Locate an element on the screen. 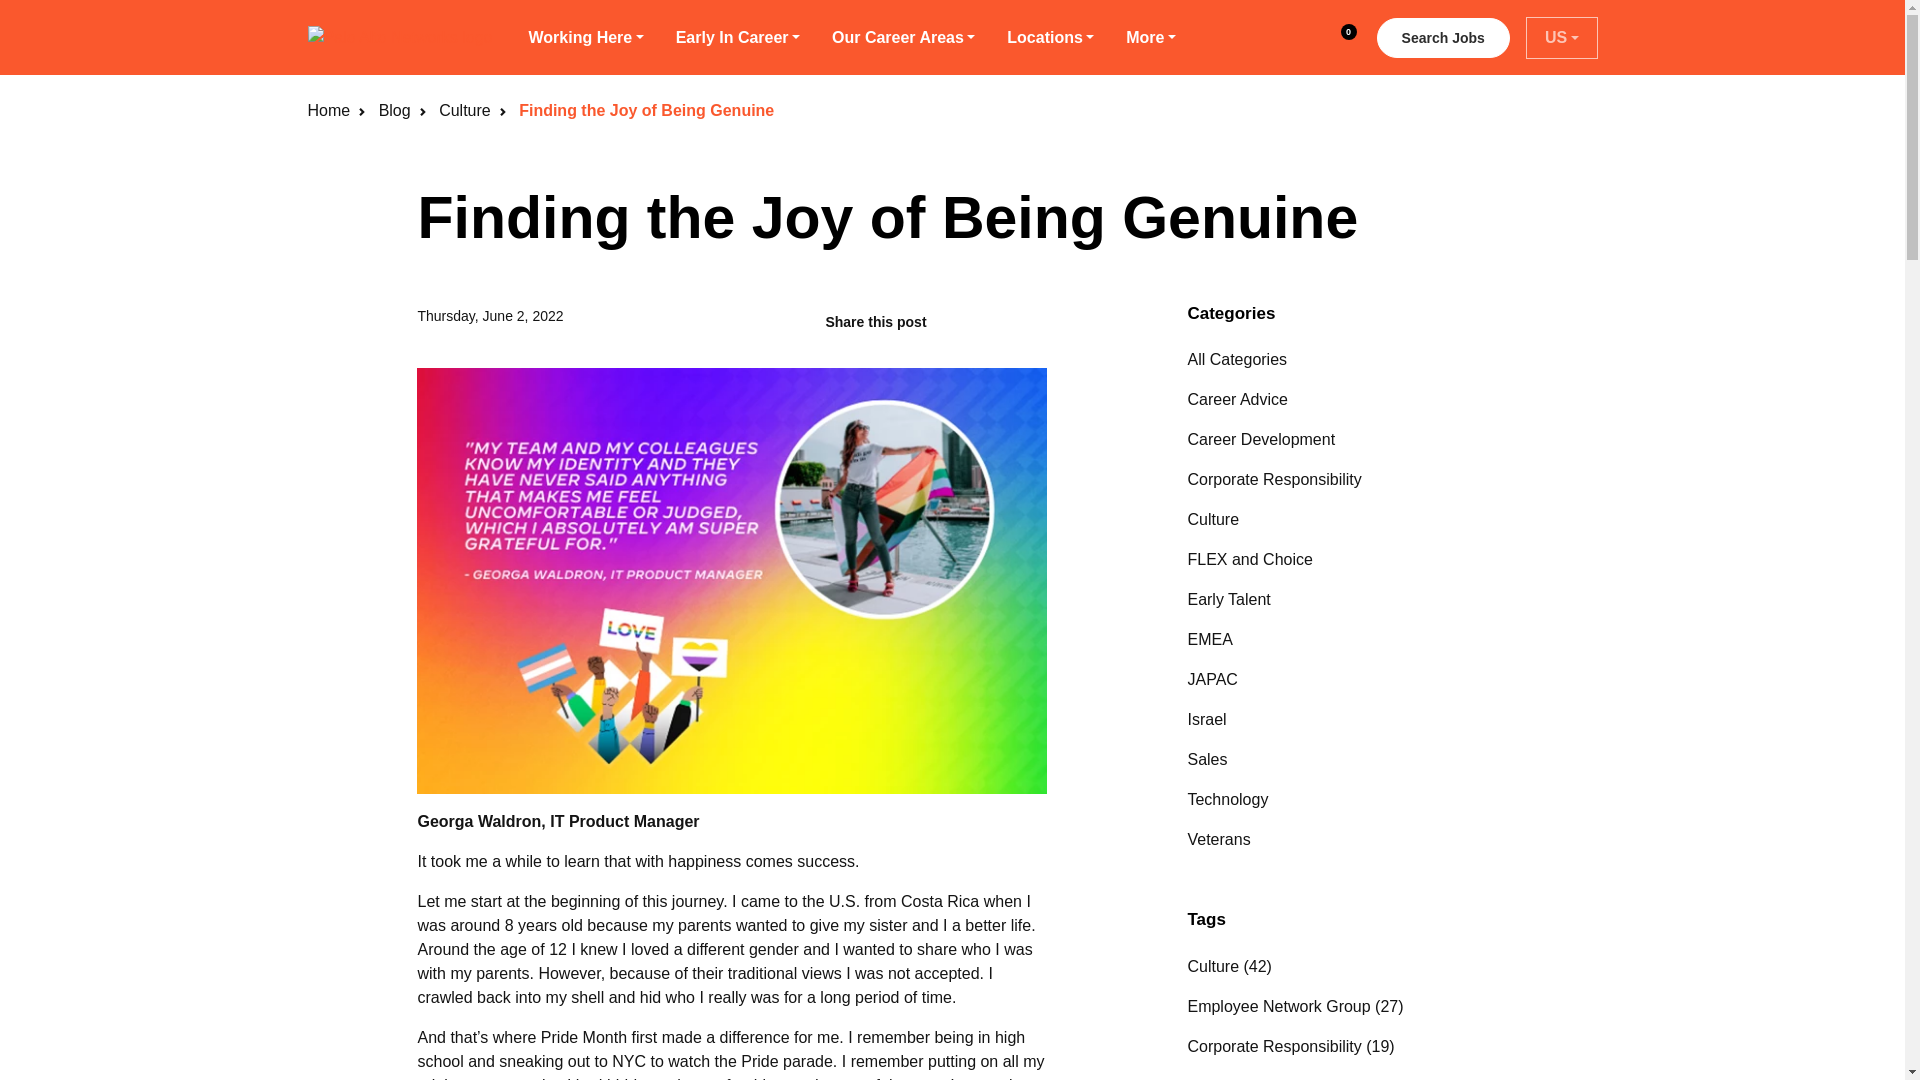 Image resolution: width=1920 pixels, height=1080 pixels. US is located at coordinates (1562, 37).